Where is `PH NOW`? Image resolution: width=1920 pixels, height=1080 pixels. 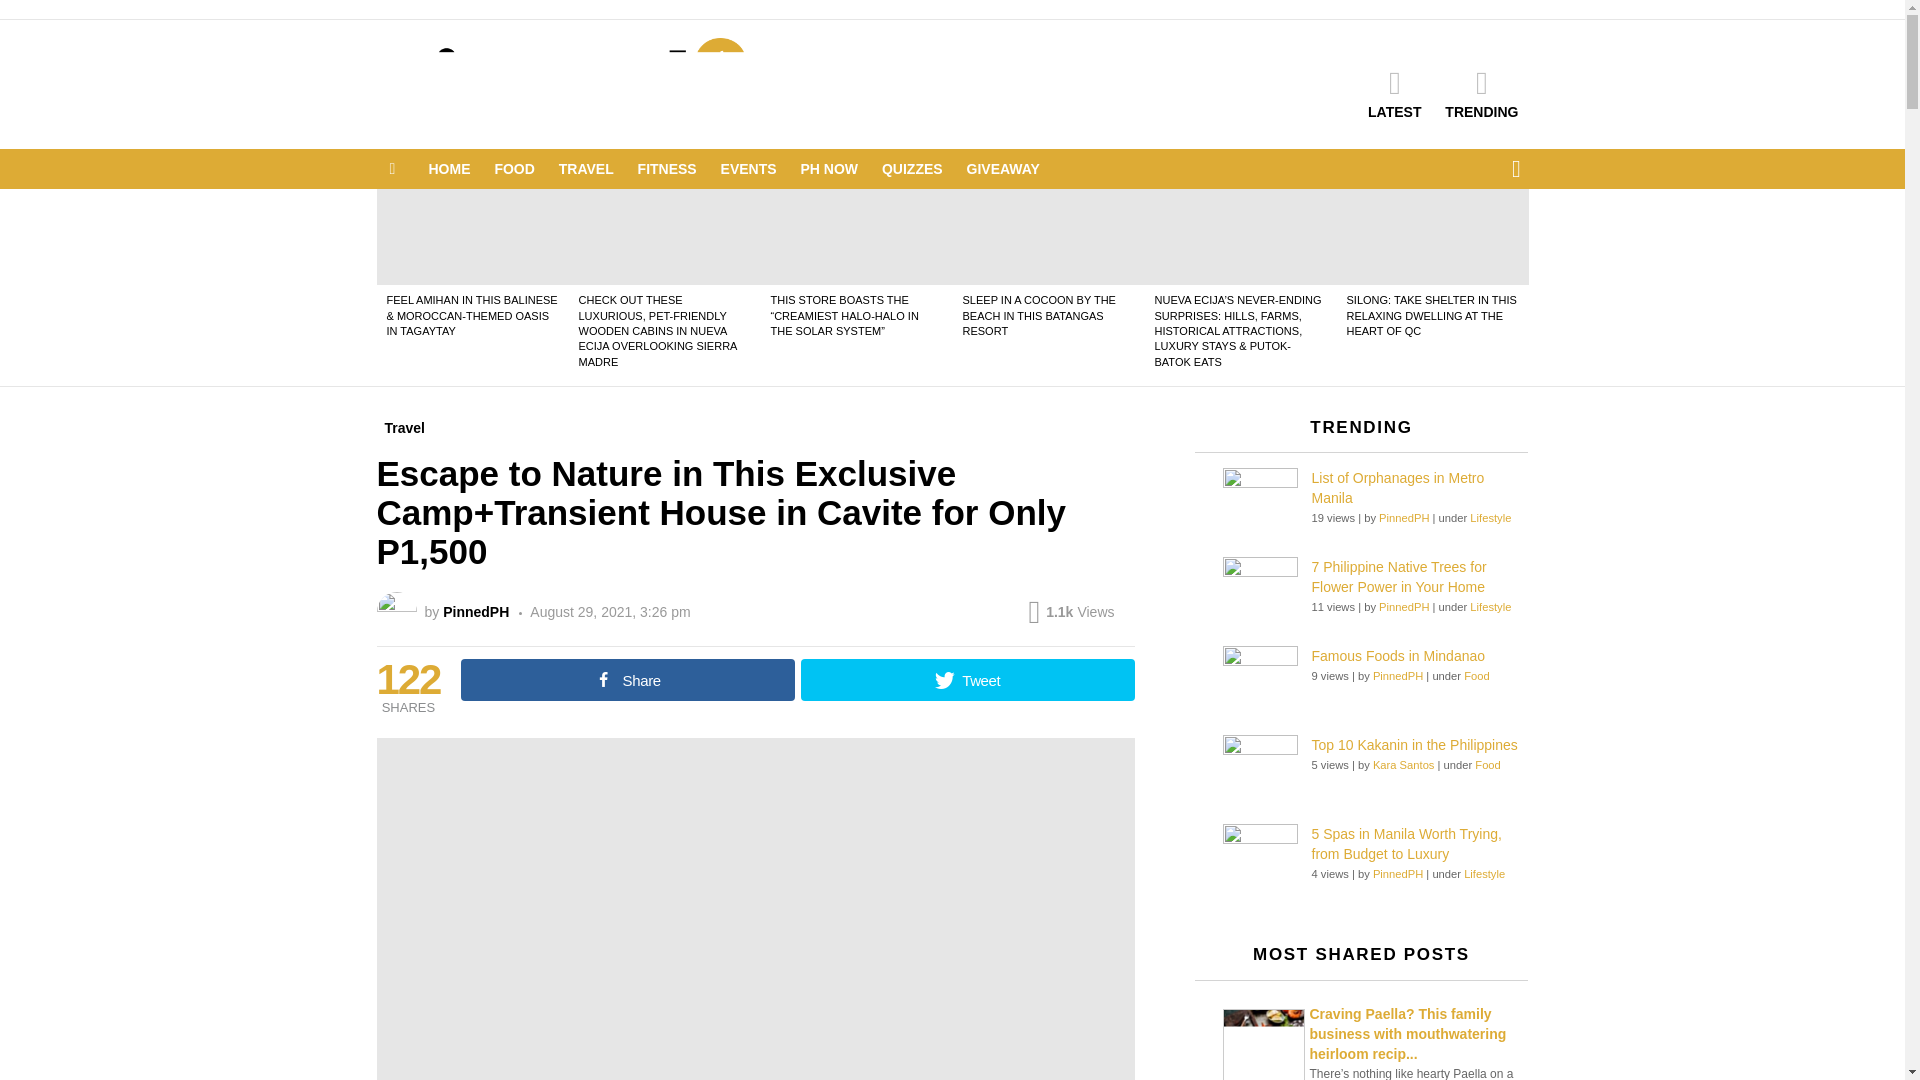 PH NOW is located at coordinates (830, 168).